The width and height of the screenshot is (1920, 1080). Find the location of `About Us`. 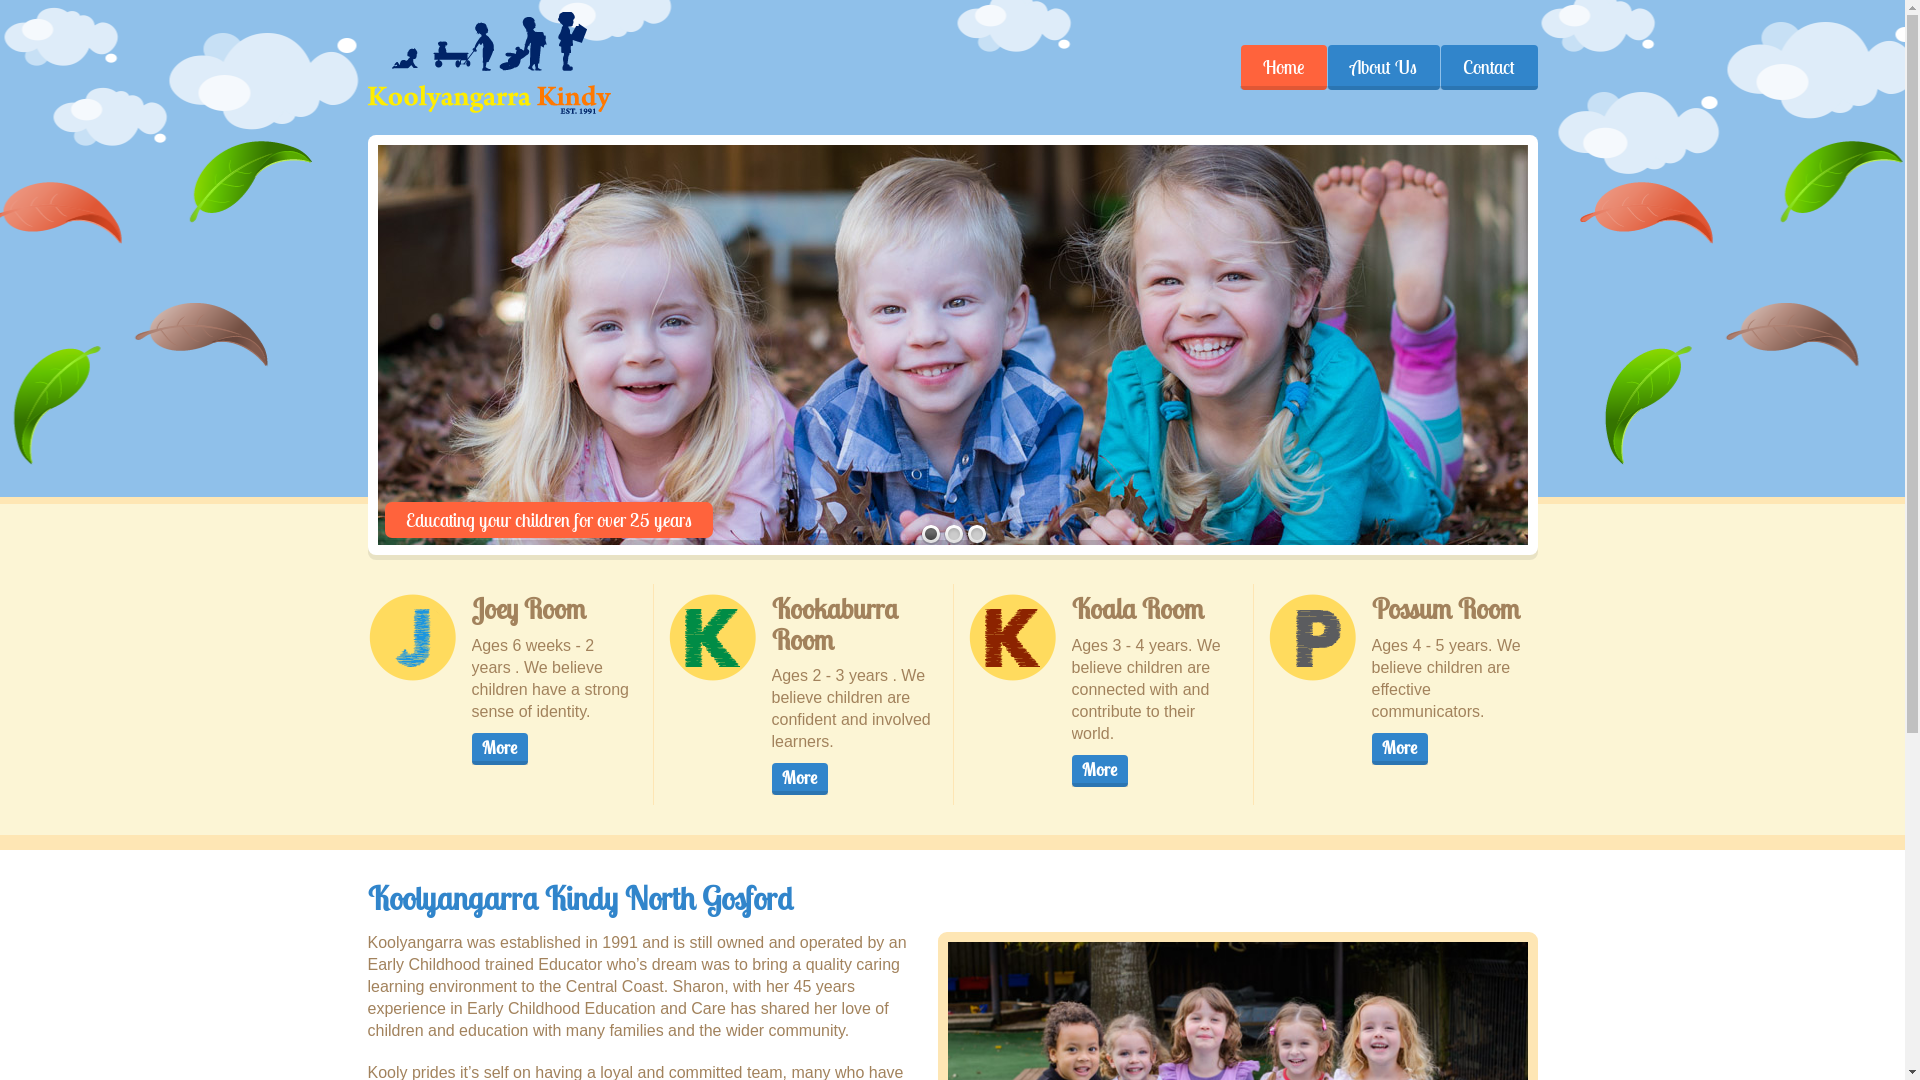

About Us is located at coordinates (1382, 68).